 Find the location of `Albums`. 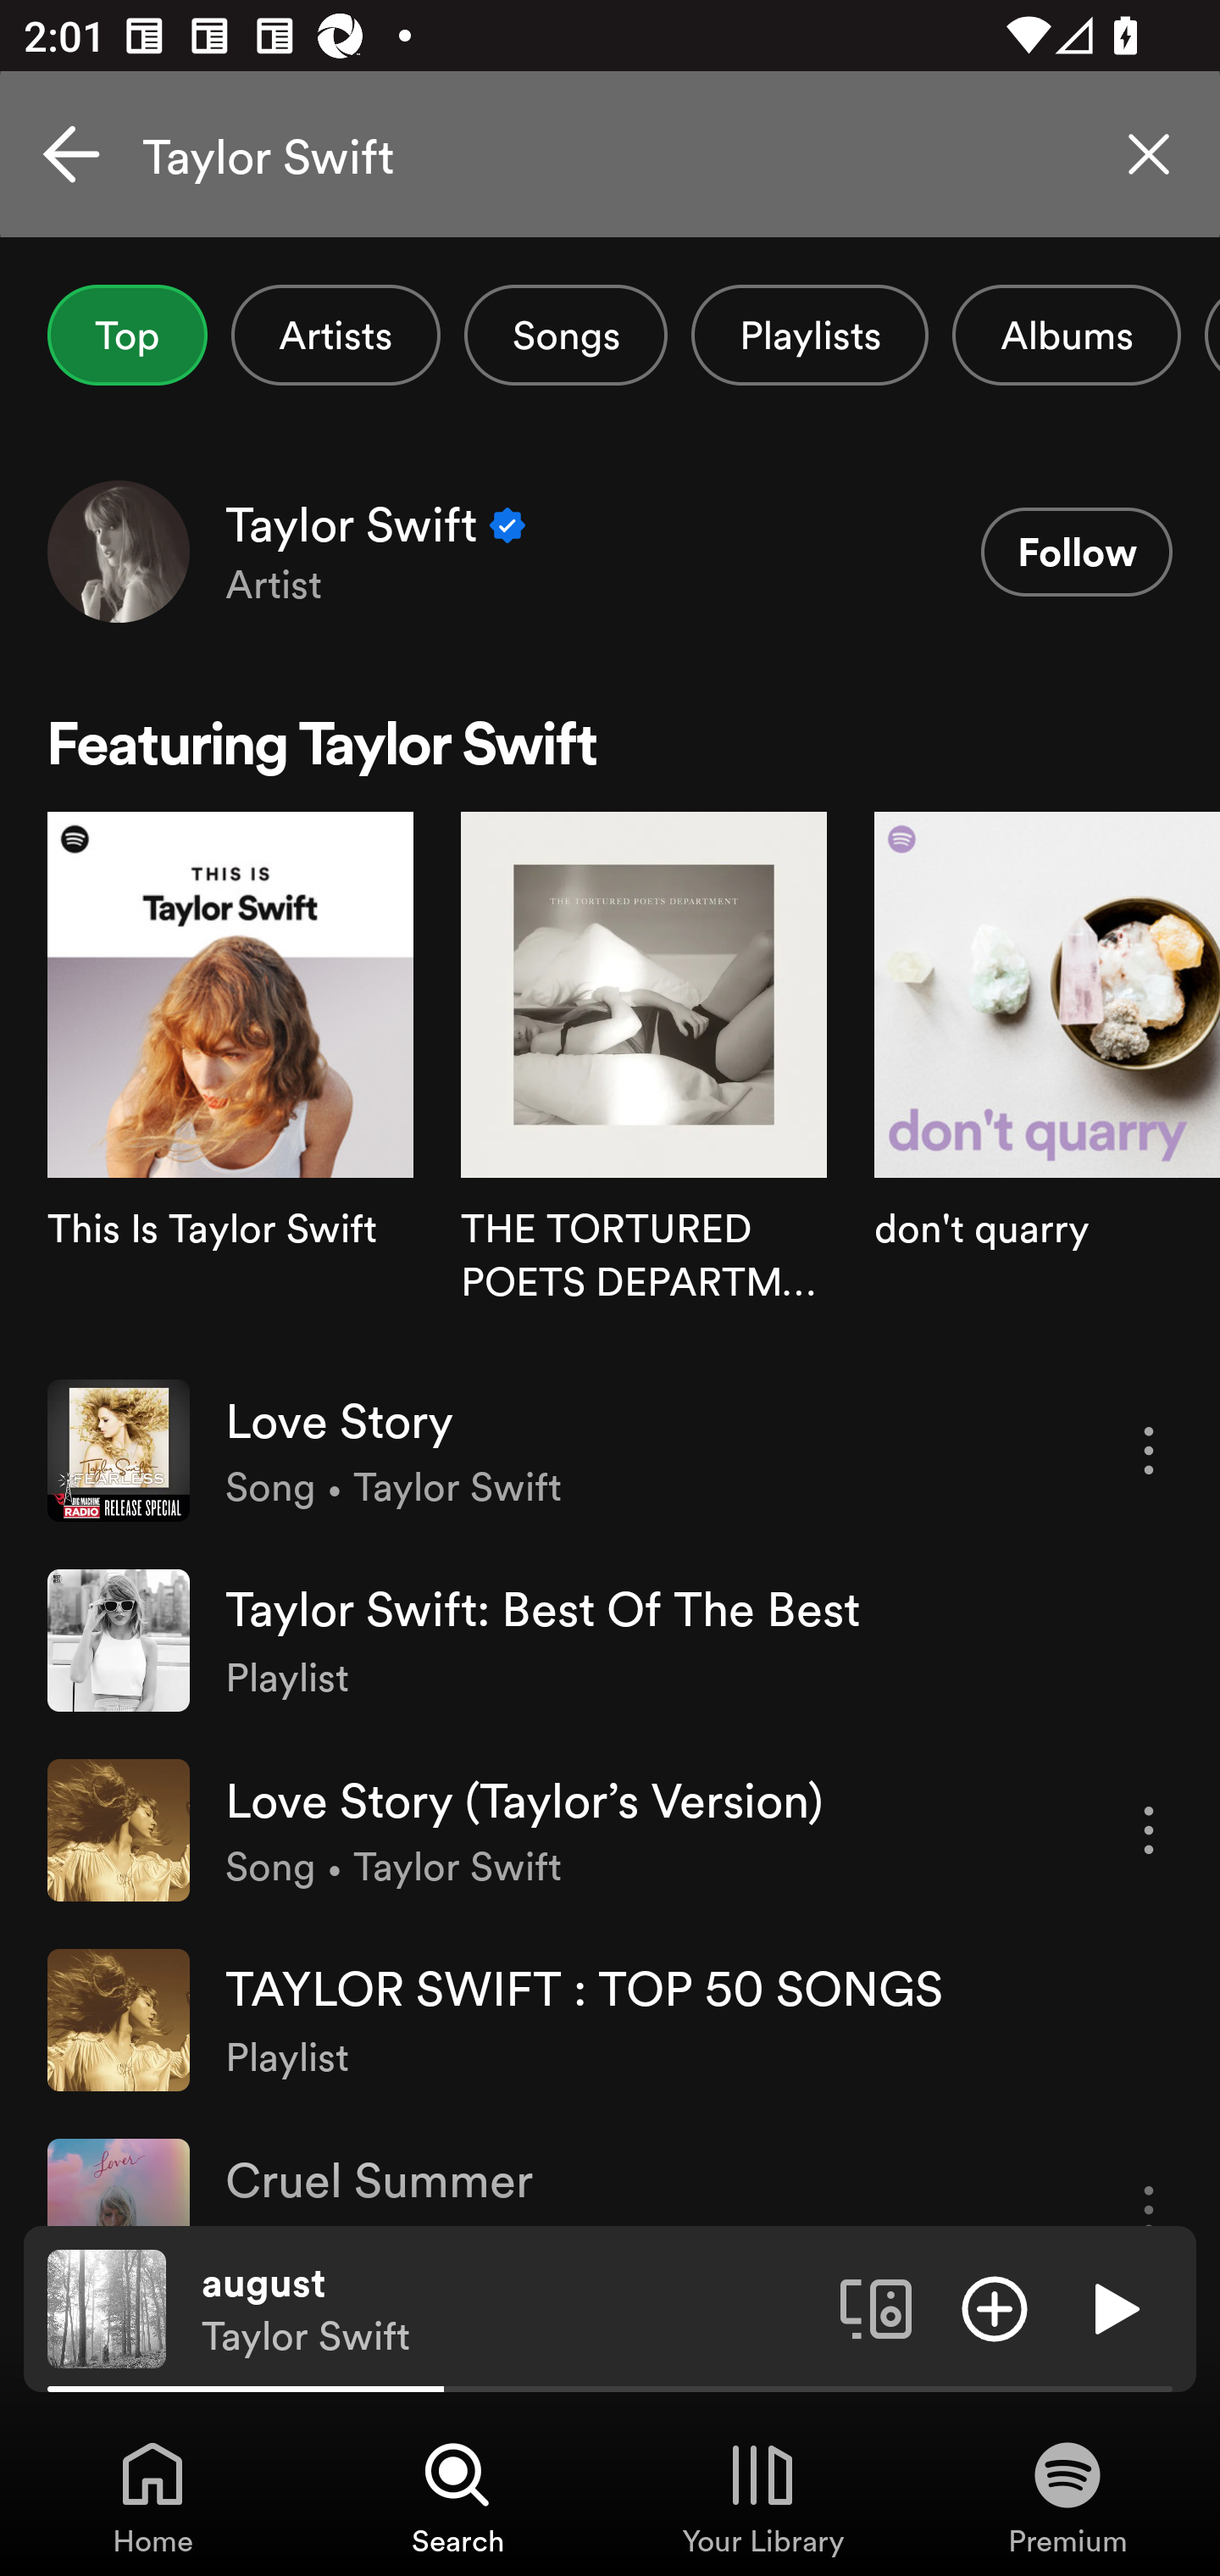

Albums is located at coordinates (1066, 335).